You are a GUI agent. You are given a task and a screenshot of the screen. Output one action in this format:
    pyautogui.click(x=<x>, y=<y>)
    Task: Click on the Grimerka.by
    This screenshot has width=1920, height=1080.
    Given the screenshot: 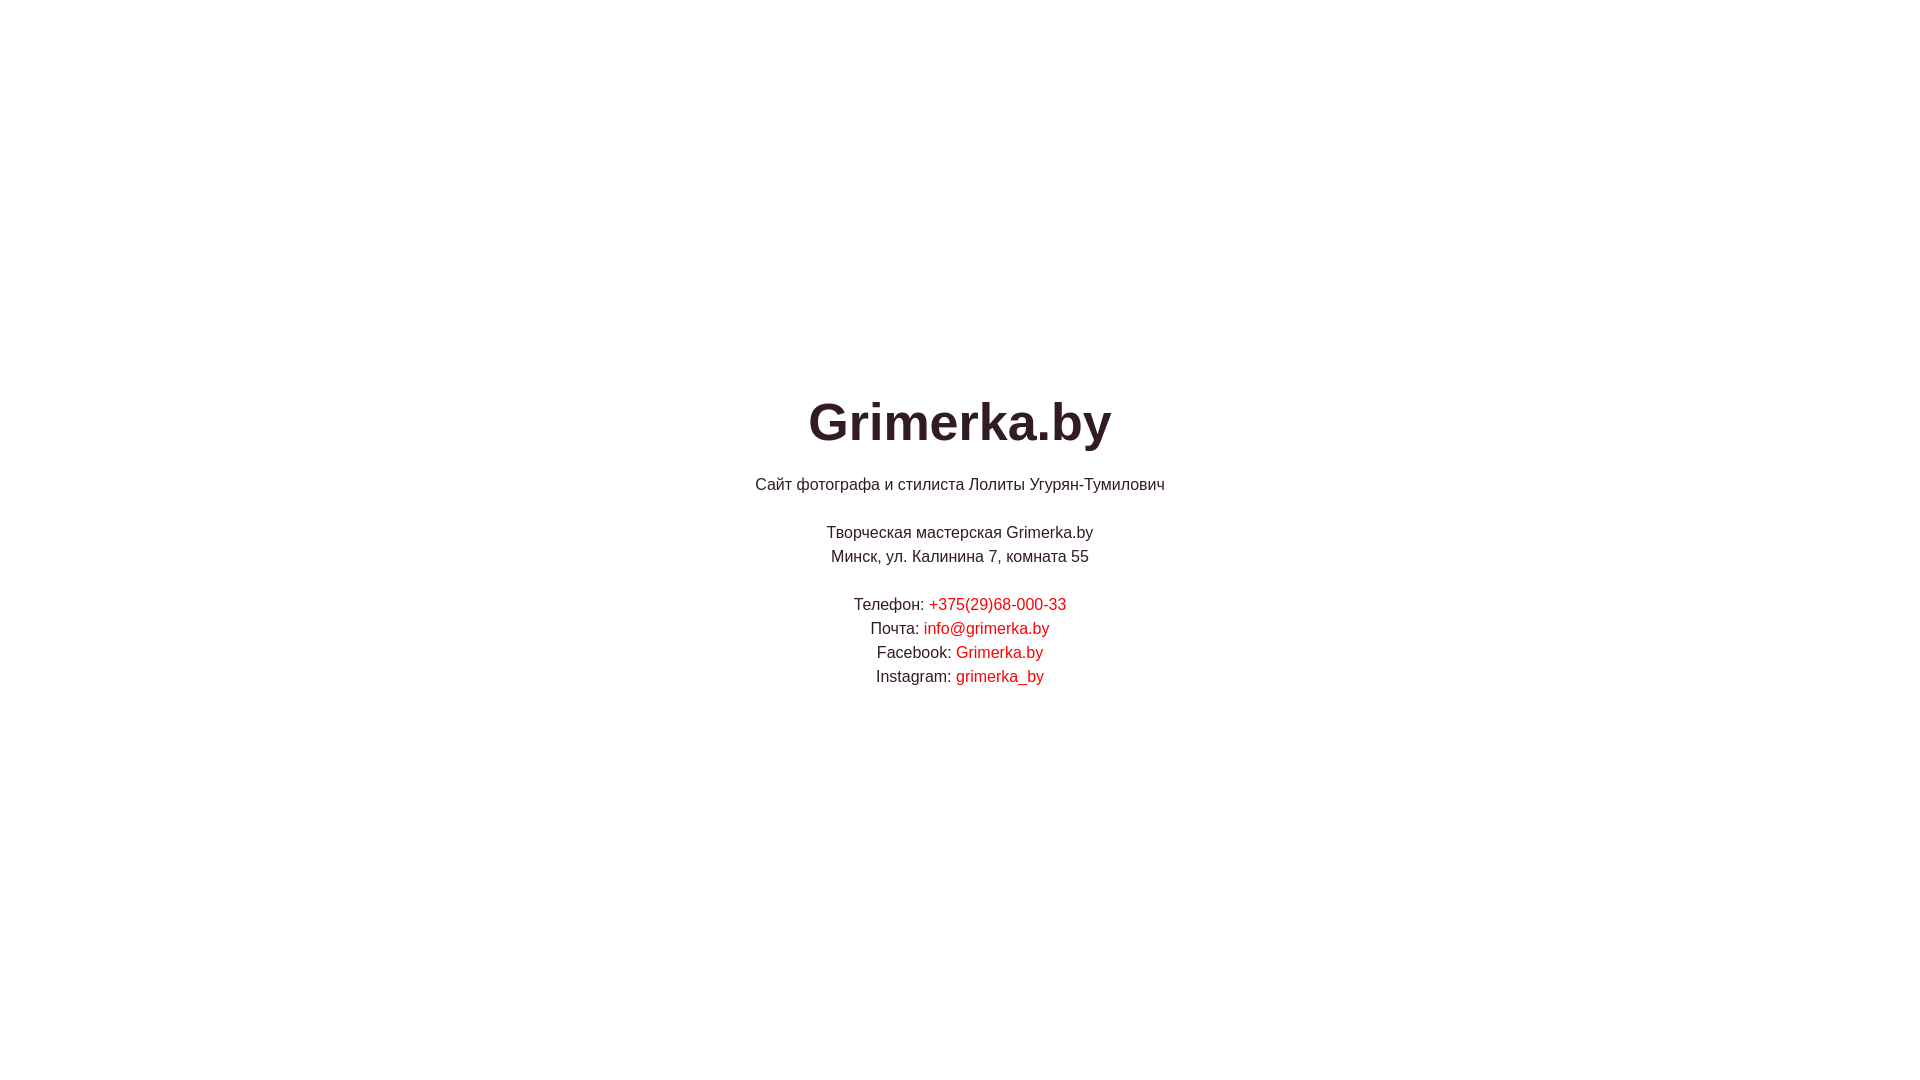 What is the action you would take?
    pyautogui.click(x=1000, y=652)
    